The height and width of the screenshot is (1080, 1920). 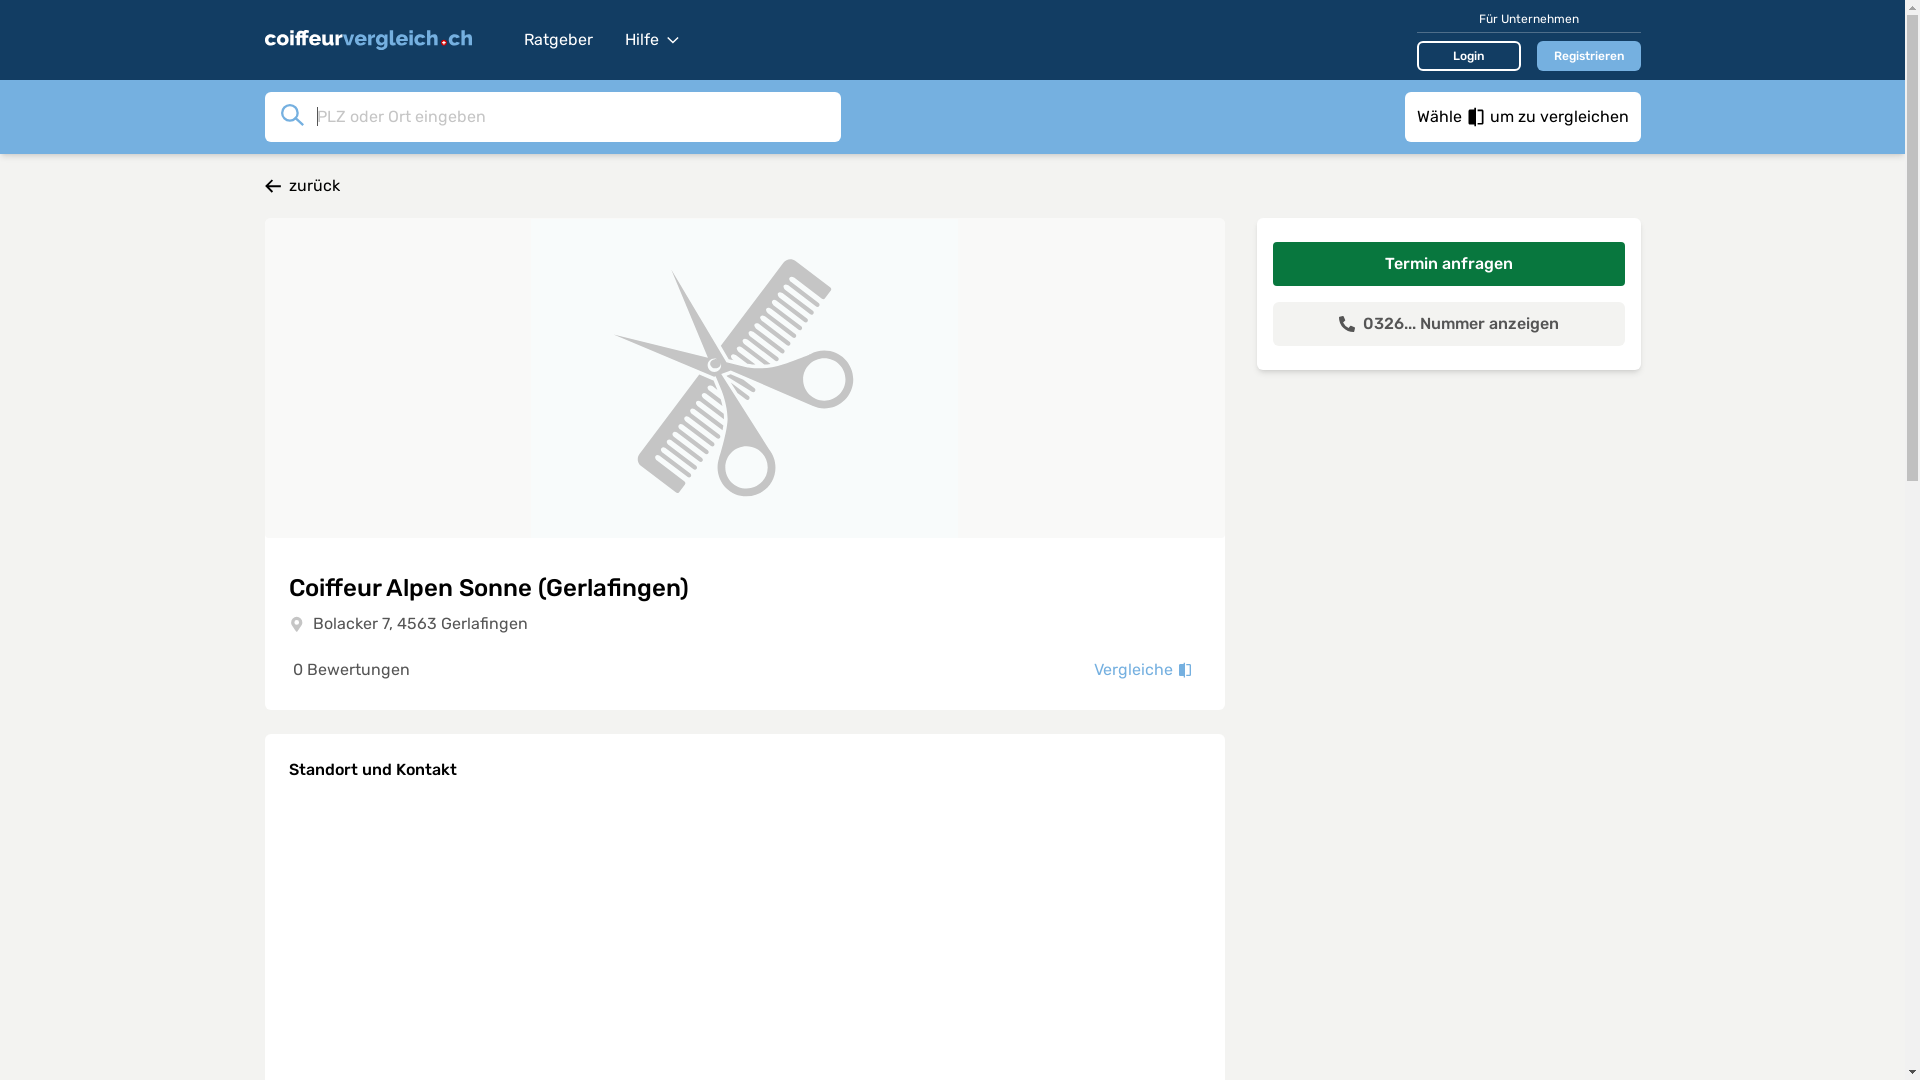 I want to click on Vergleiche, so click(x=1144, y=670).